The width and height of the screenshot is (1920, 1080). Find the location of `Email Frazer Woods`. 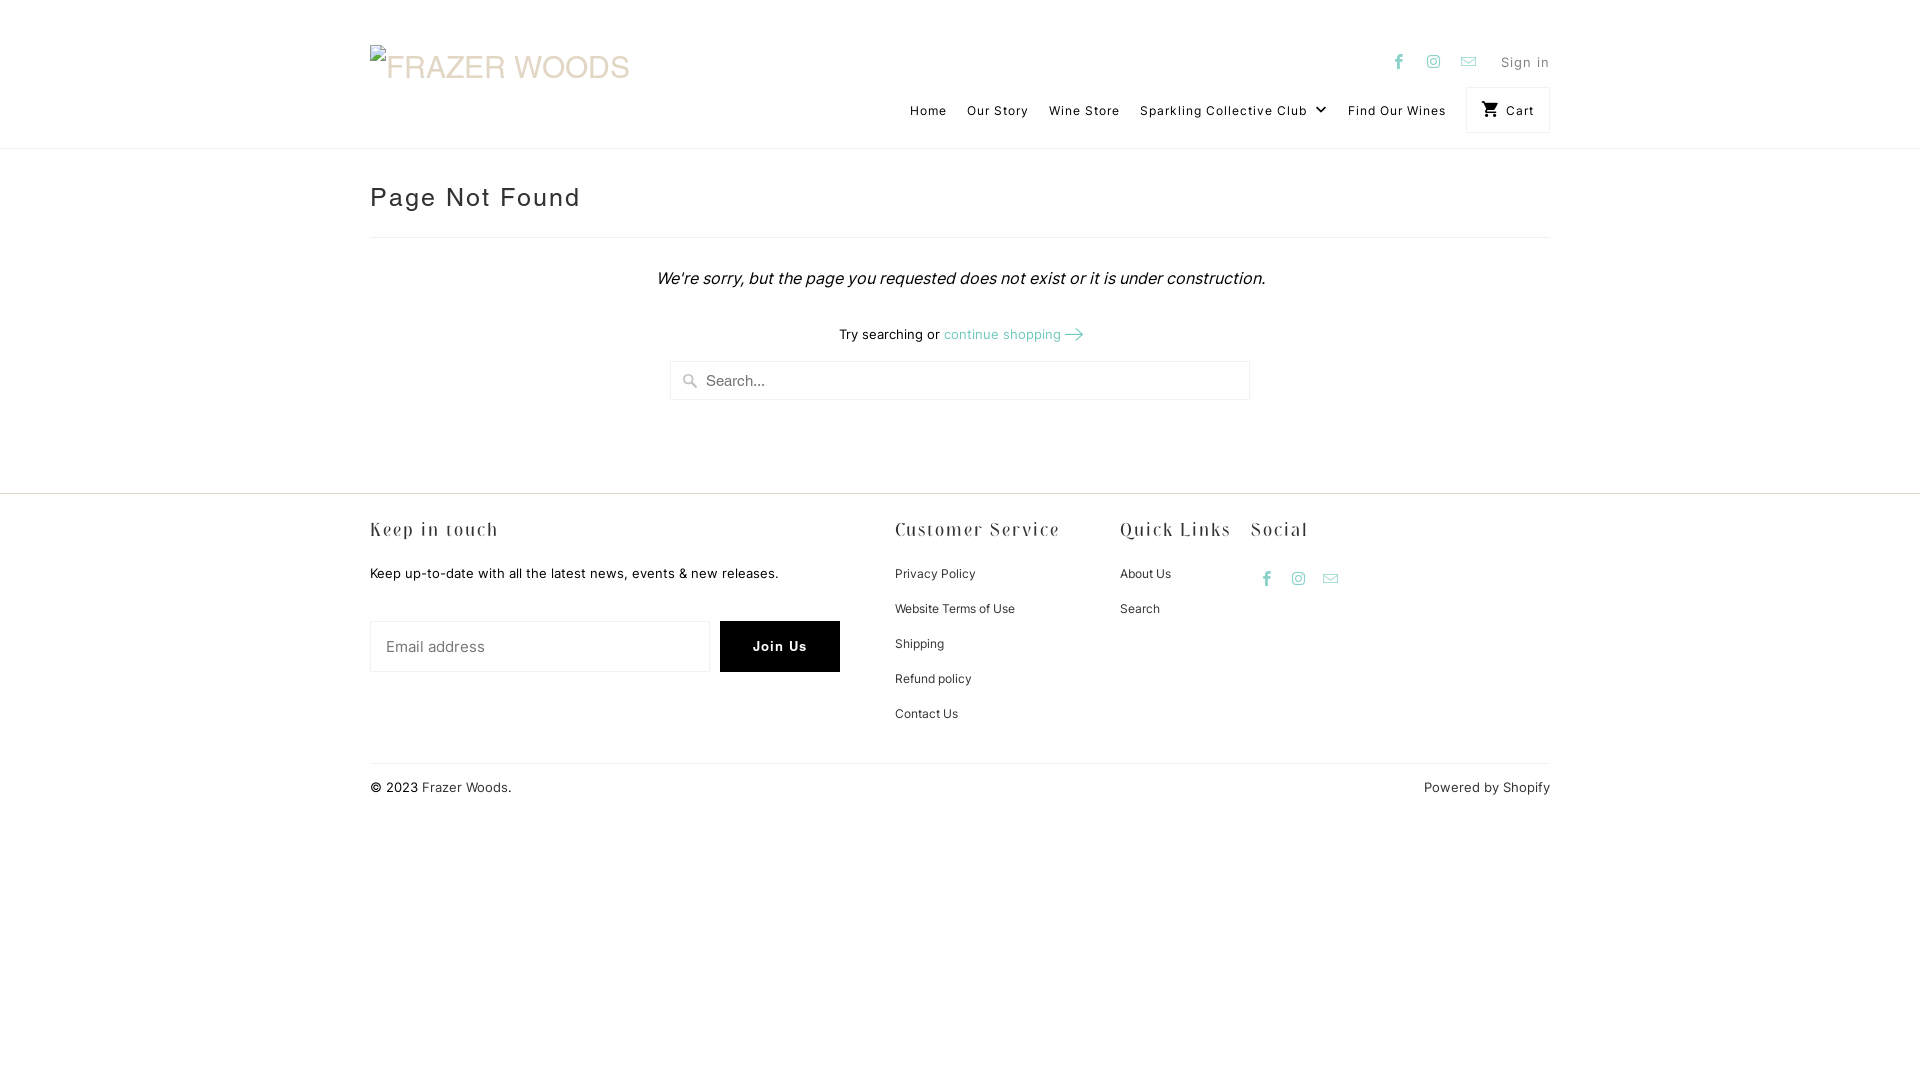

Email Frazer Woods is located at coordinates (1331, 578).